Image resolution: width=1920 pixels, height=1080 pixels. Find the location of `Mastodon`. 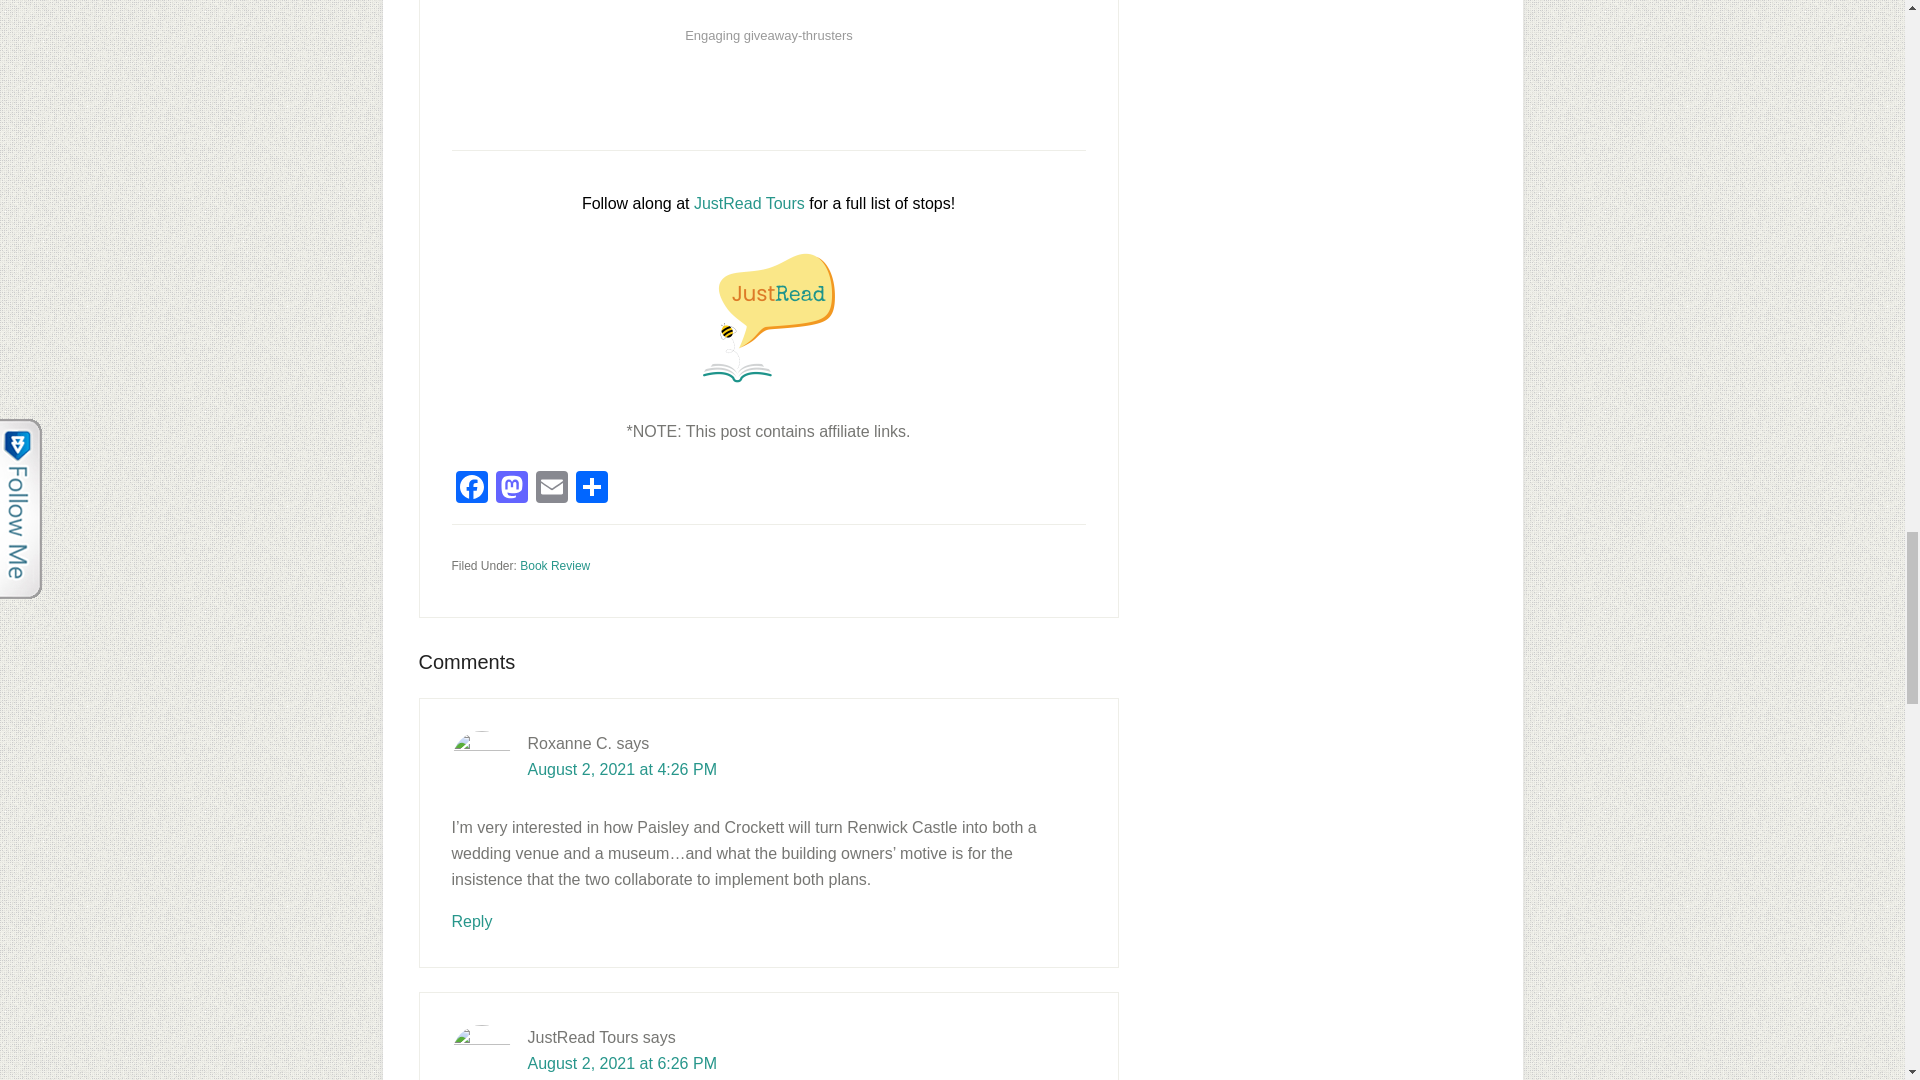

Mastodon is located at coordinates (511, 488).